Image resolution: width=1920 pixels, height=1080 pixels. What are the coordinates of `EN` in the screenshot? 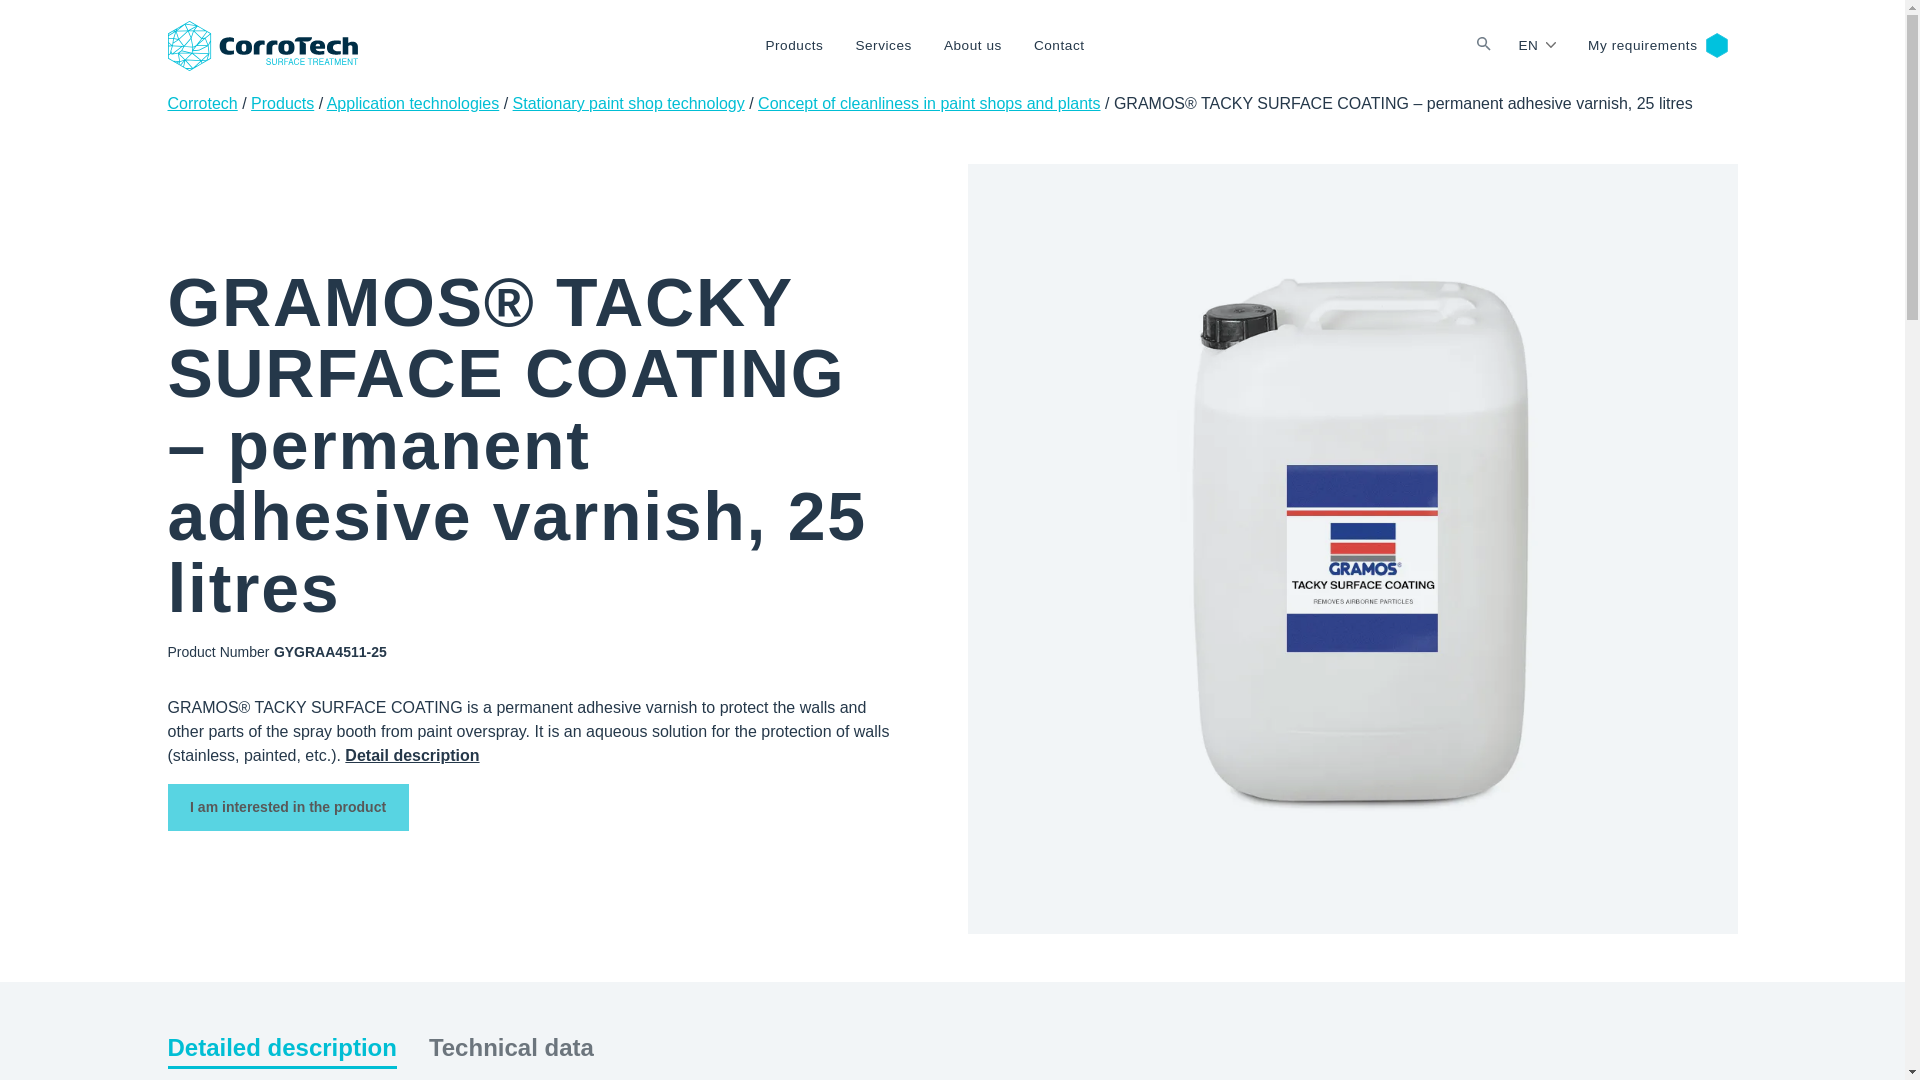 It's located at (1536, 46).